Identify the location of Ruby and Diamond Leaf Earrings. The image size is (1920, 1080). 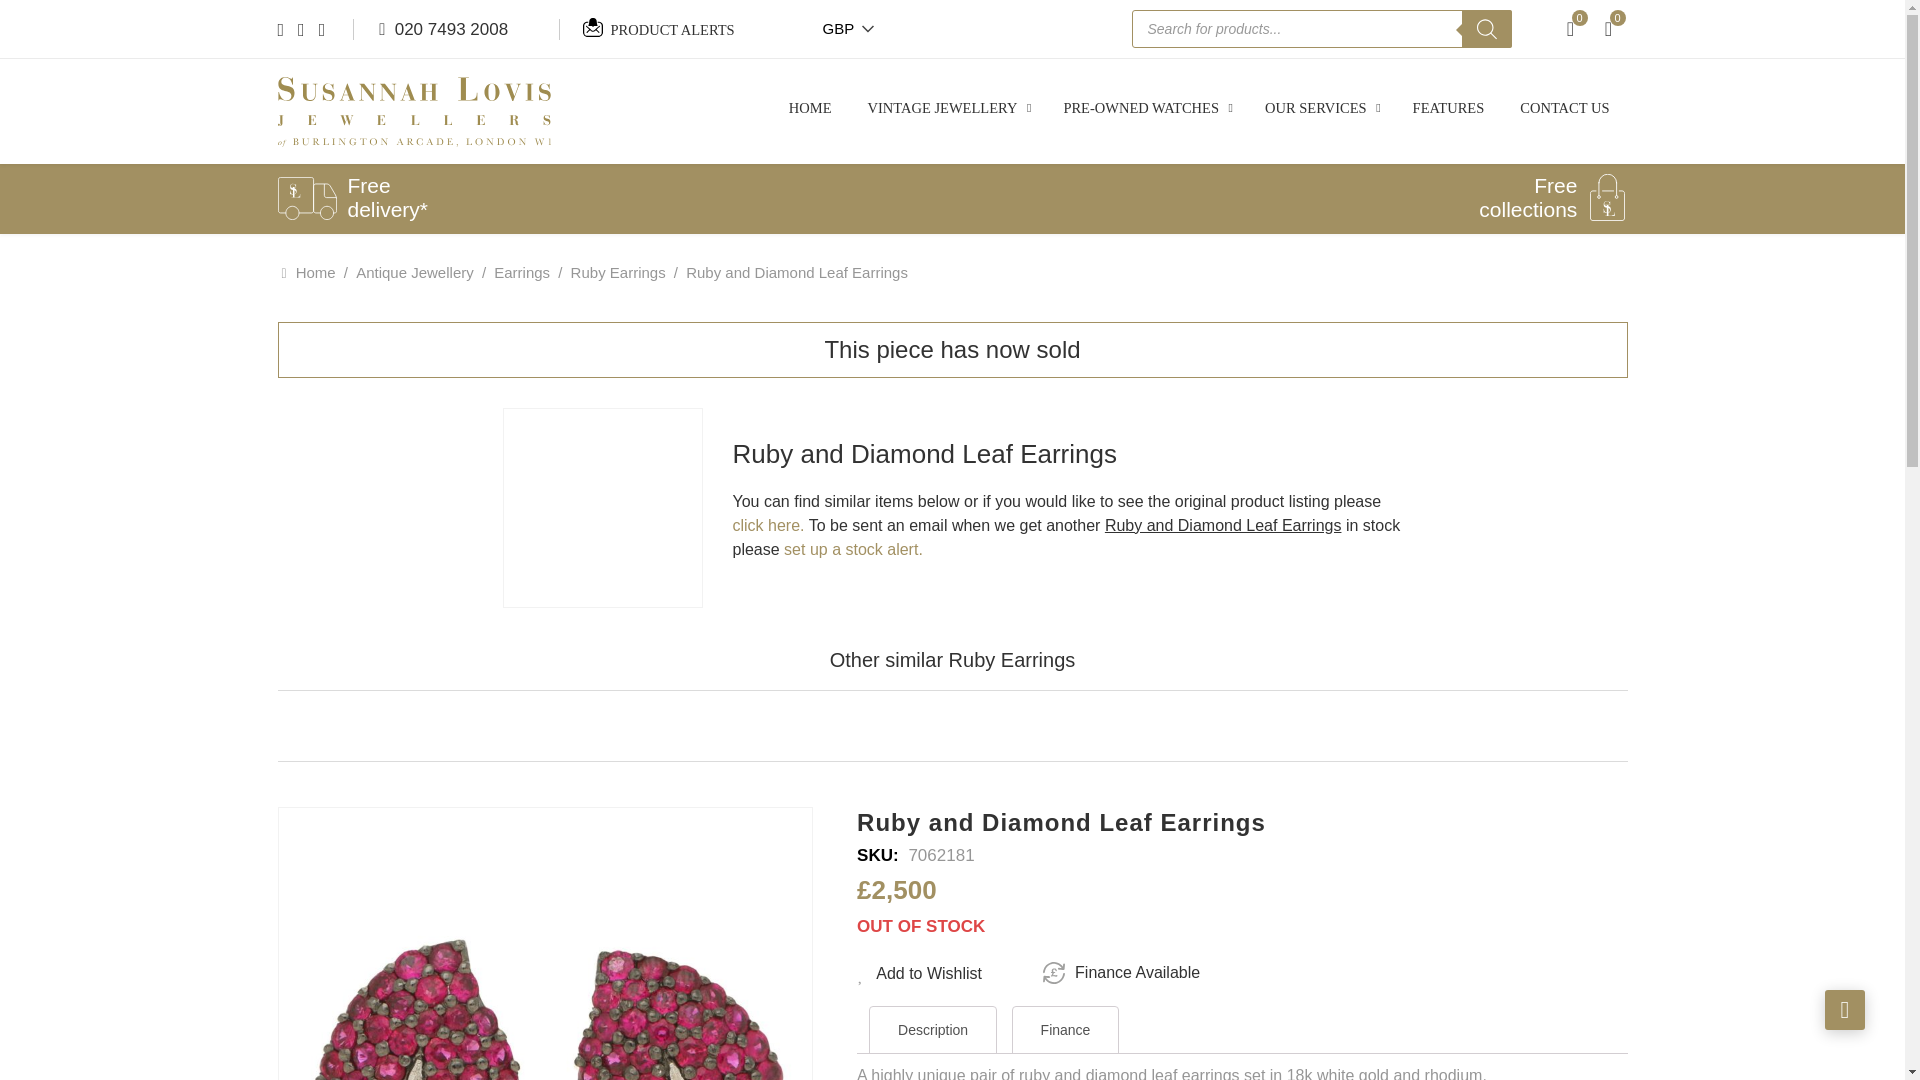
(602, 508).